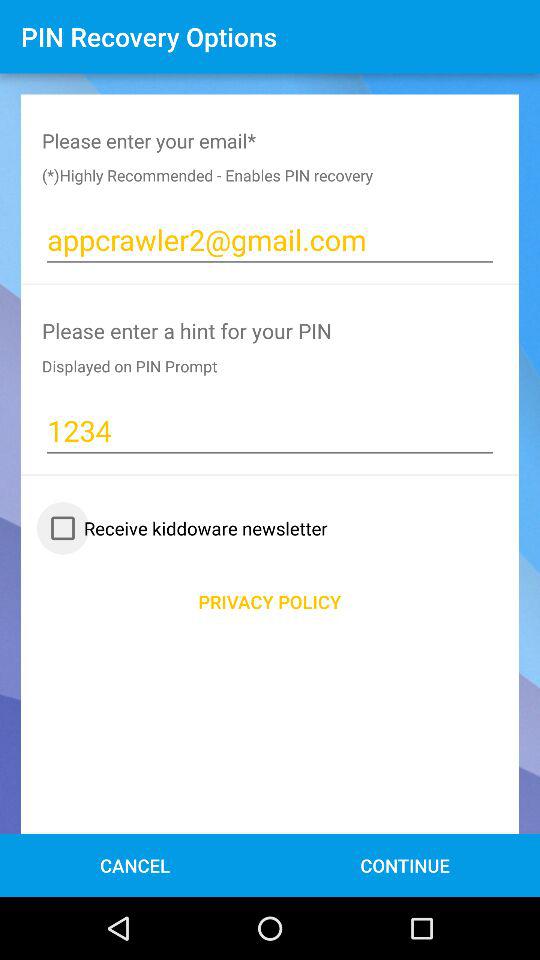 The image size is (540, 960). Describe the element at coordinates (404, 864) in the screenshot. I see `tap the continue at the bottom right corner` at that location.